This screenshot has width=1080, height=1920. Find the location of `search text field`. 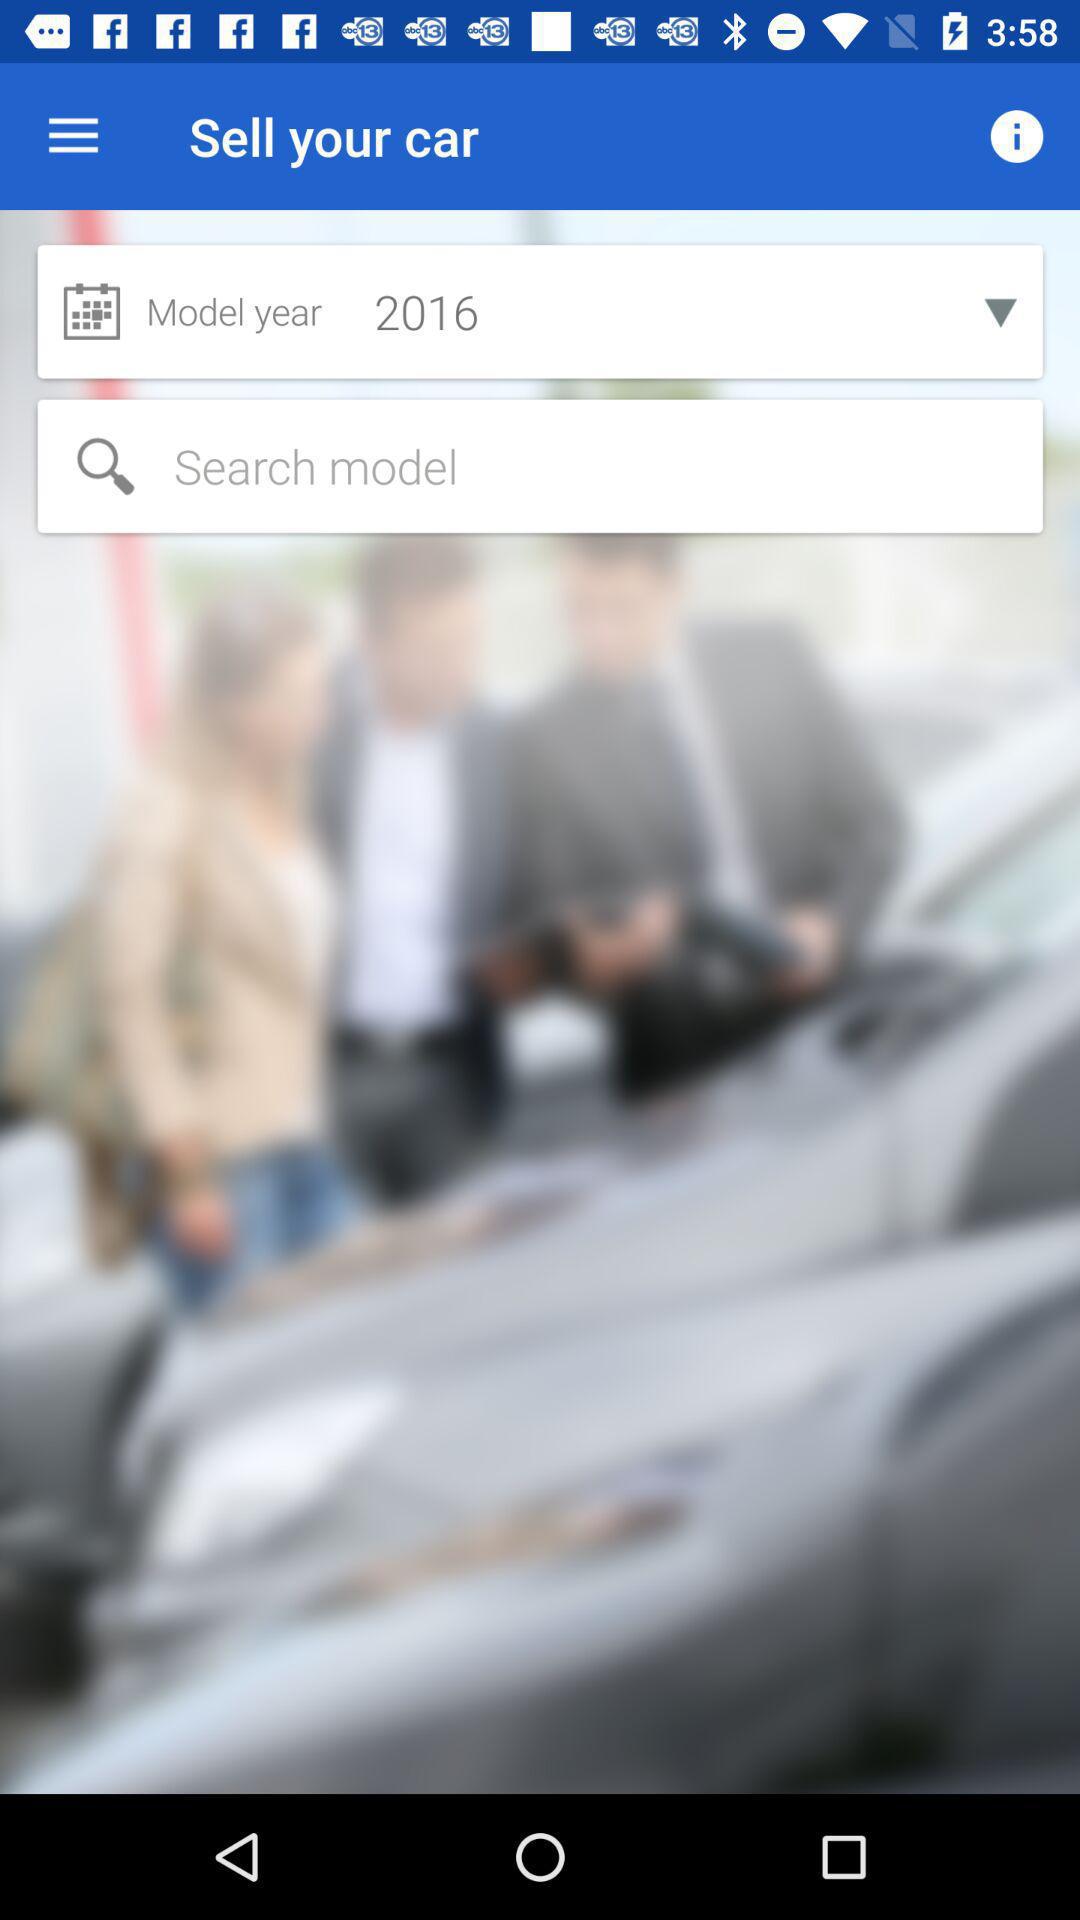

search text field is located at coordinates (540, 466).